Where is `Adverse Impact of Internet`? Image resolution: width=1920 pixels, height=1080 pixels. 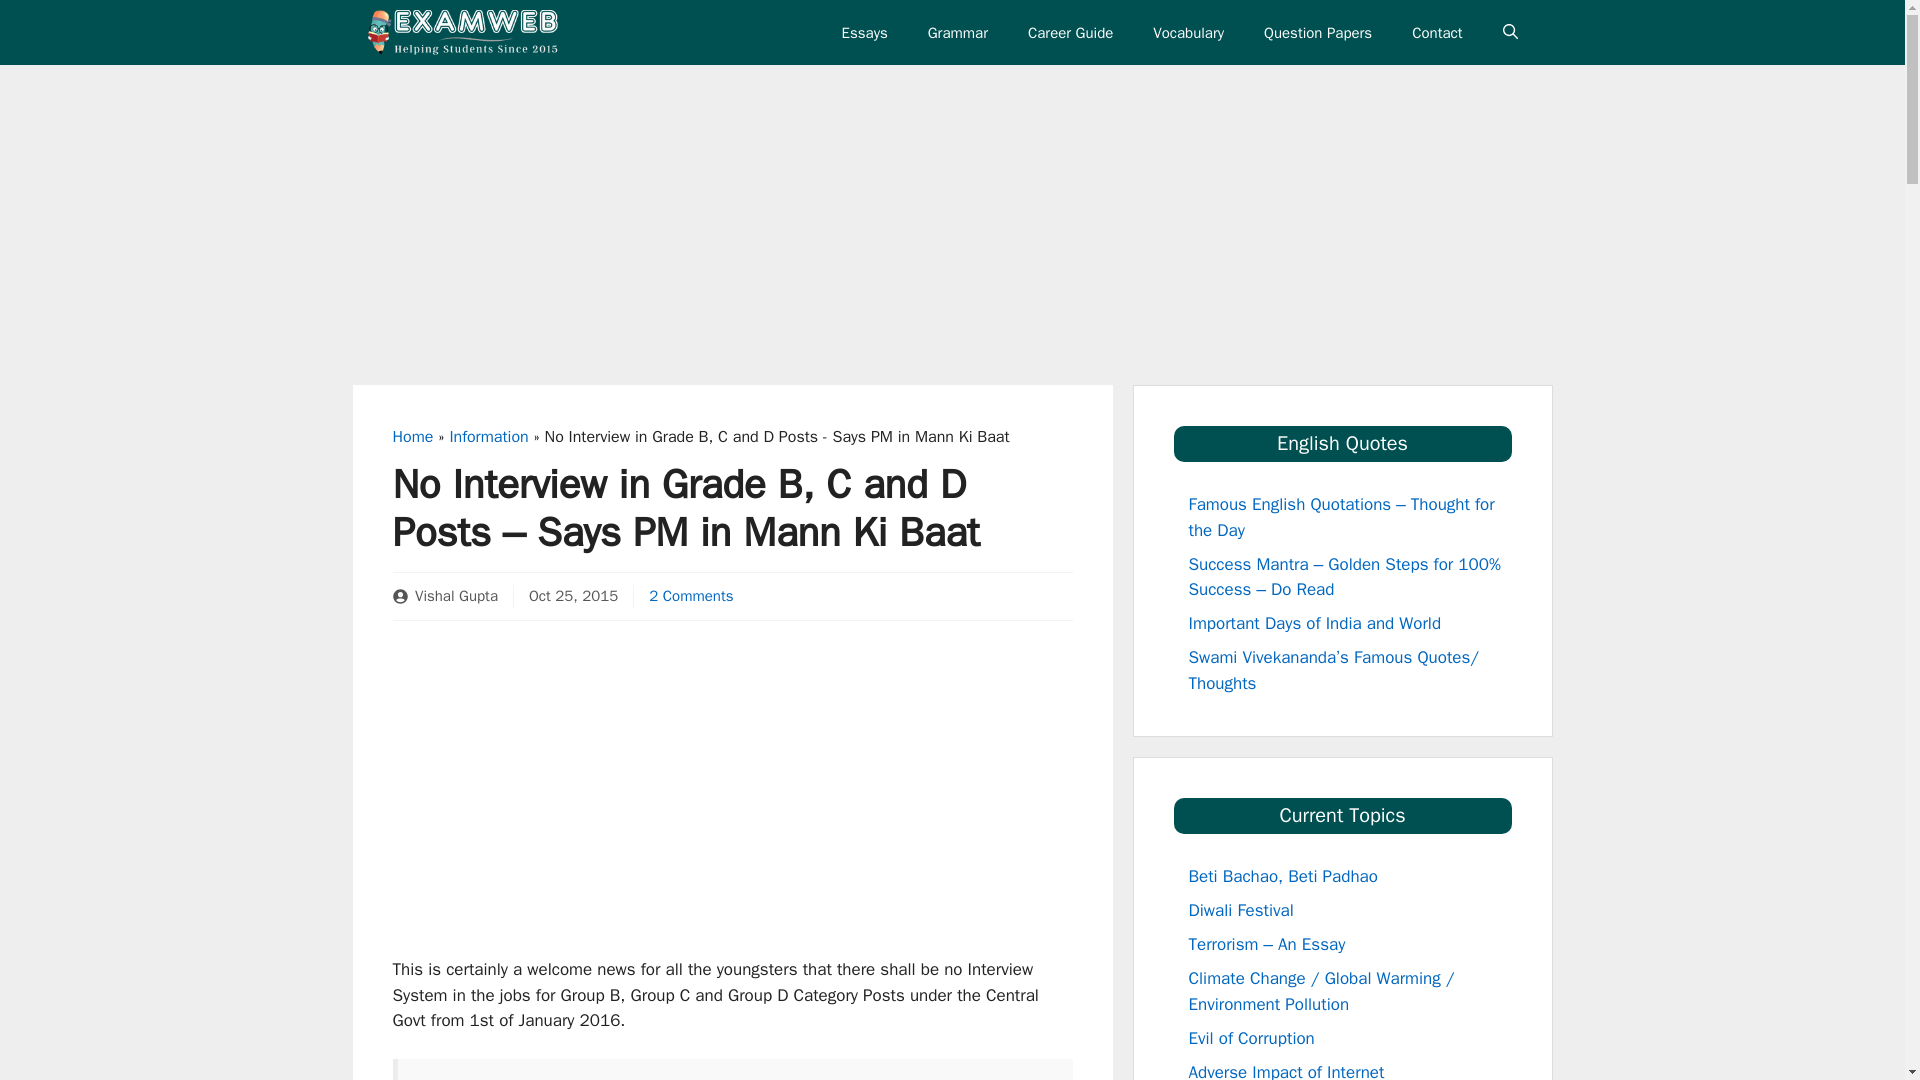
Adverse Impact of Internet is located at coordinates (1286, 1070).